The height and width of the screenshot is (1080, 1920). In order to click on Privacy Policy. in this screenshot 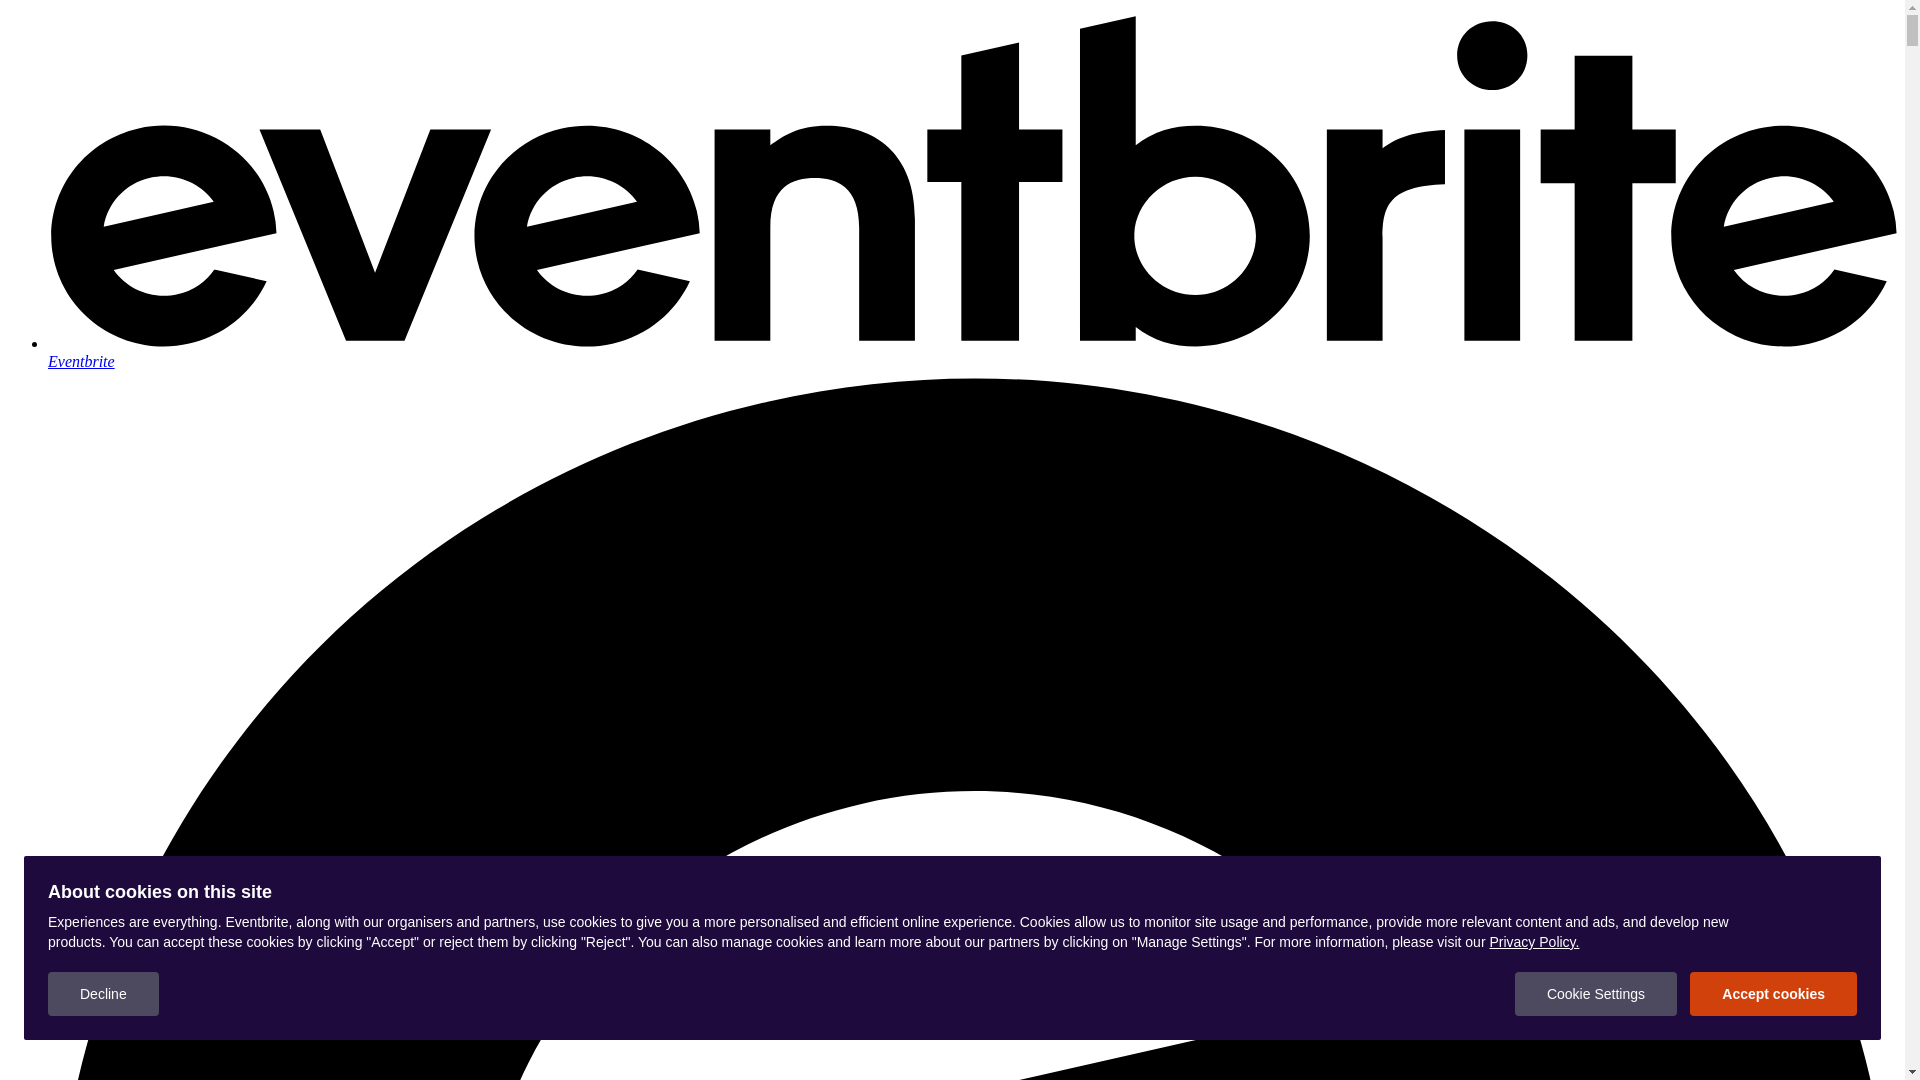, I will do `click(1534, 942)`.